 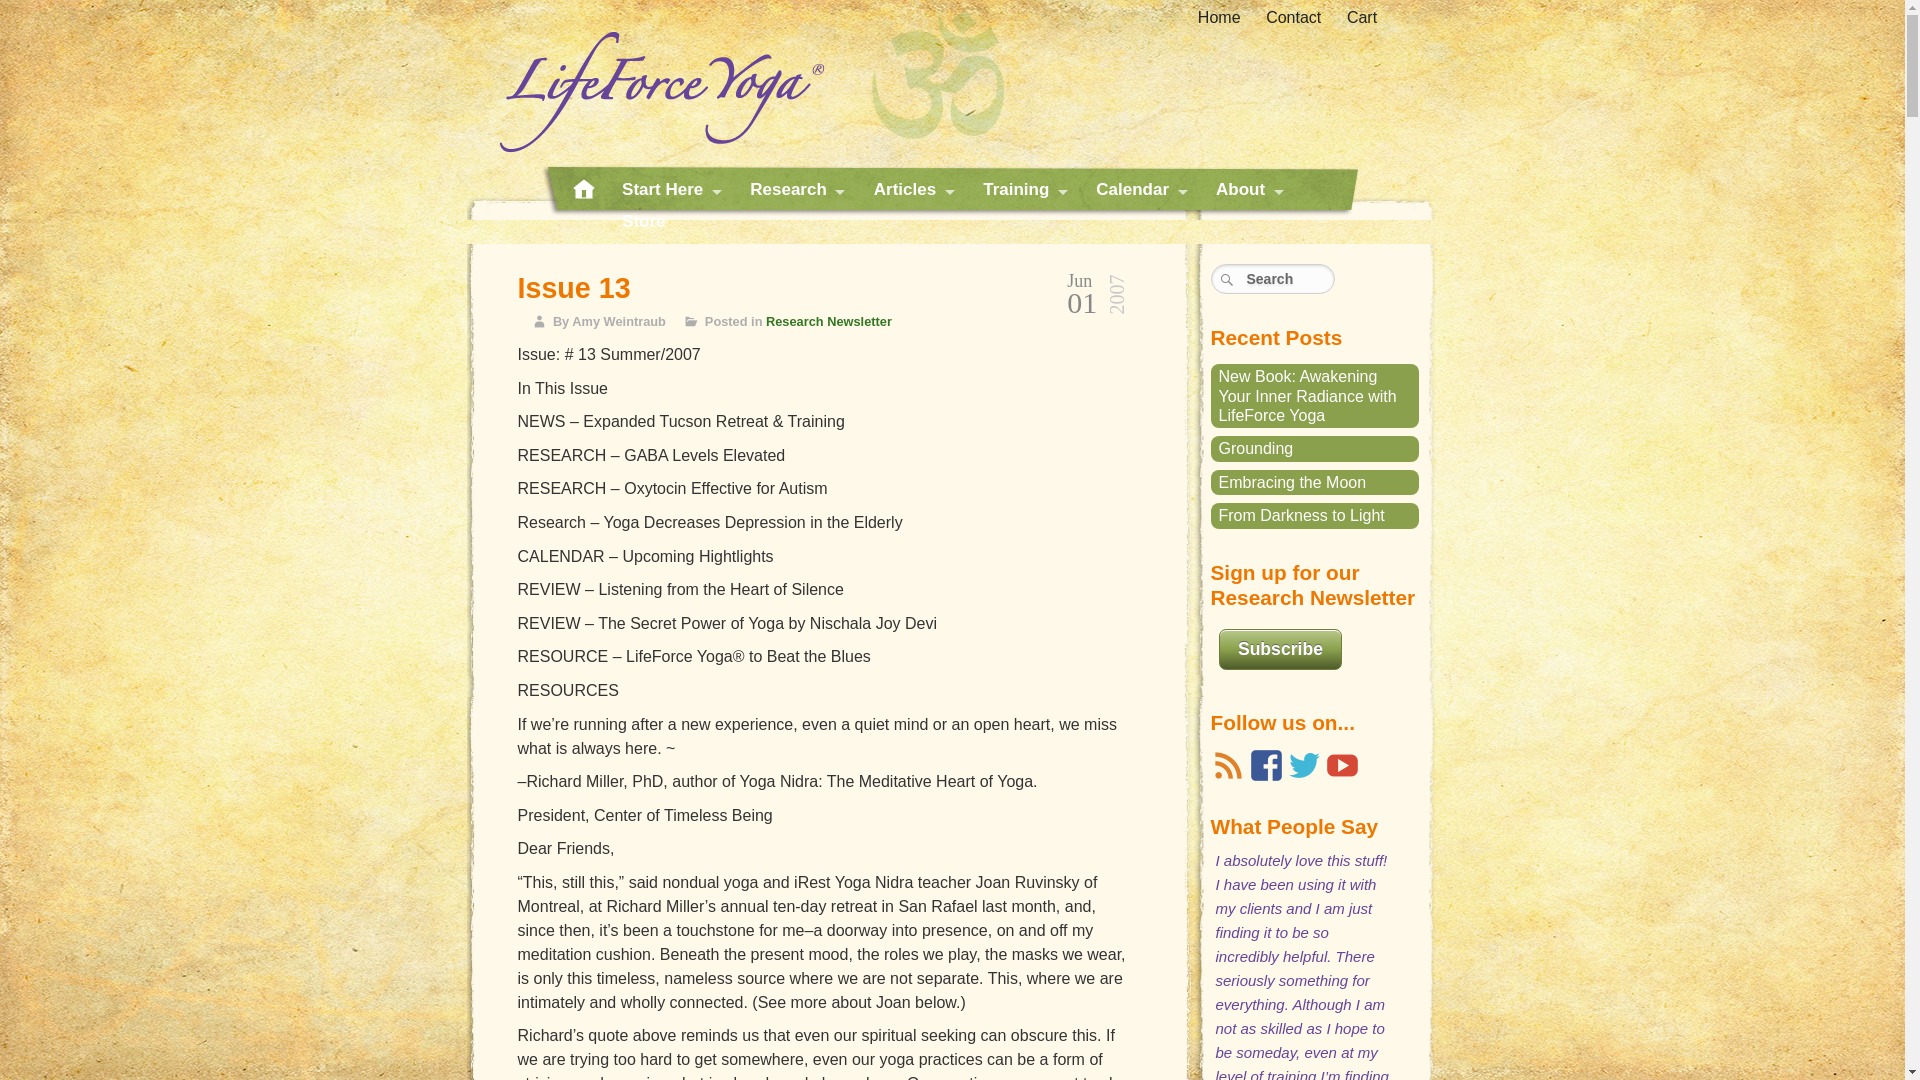 I want to click on Calendar, so click(x=1138, y=190).